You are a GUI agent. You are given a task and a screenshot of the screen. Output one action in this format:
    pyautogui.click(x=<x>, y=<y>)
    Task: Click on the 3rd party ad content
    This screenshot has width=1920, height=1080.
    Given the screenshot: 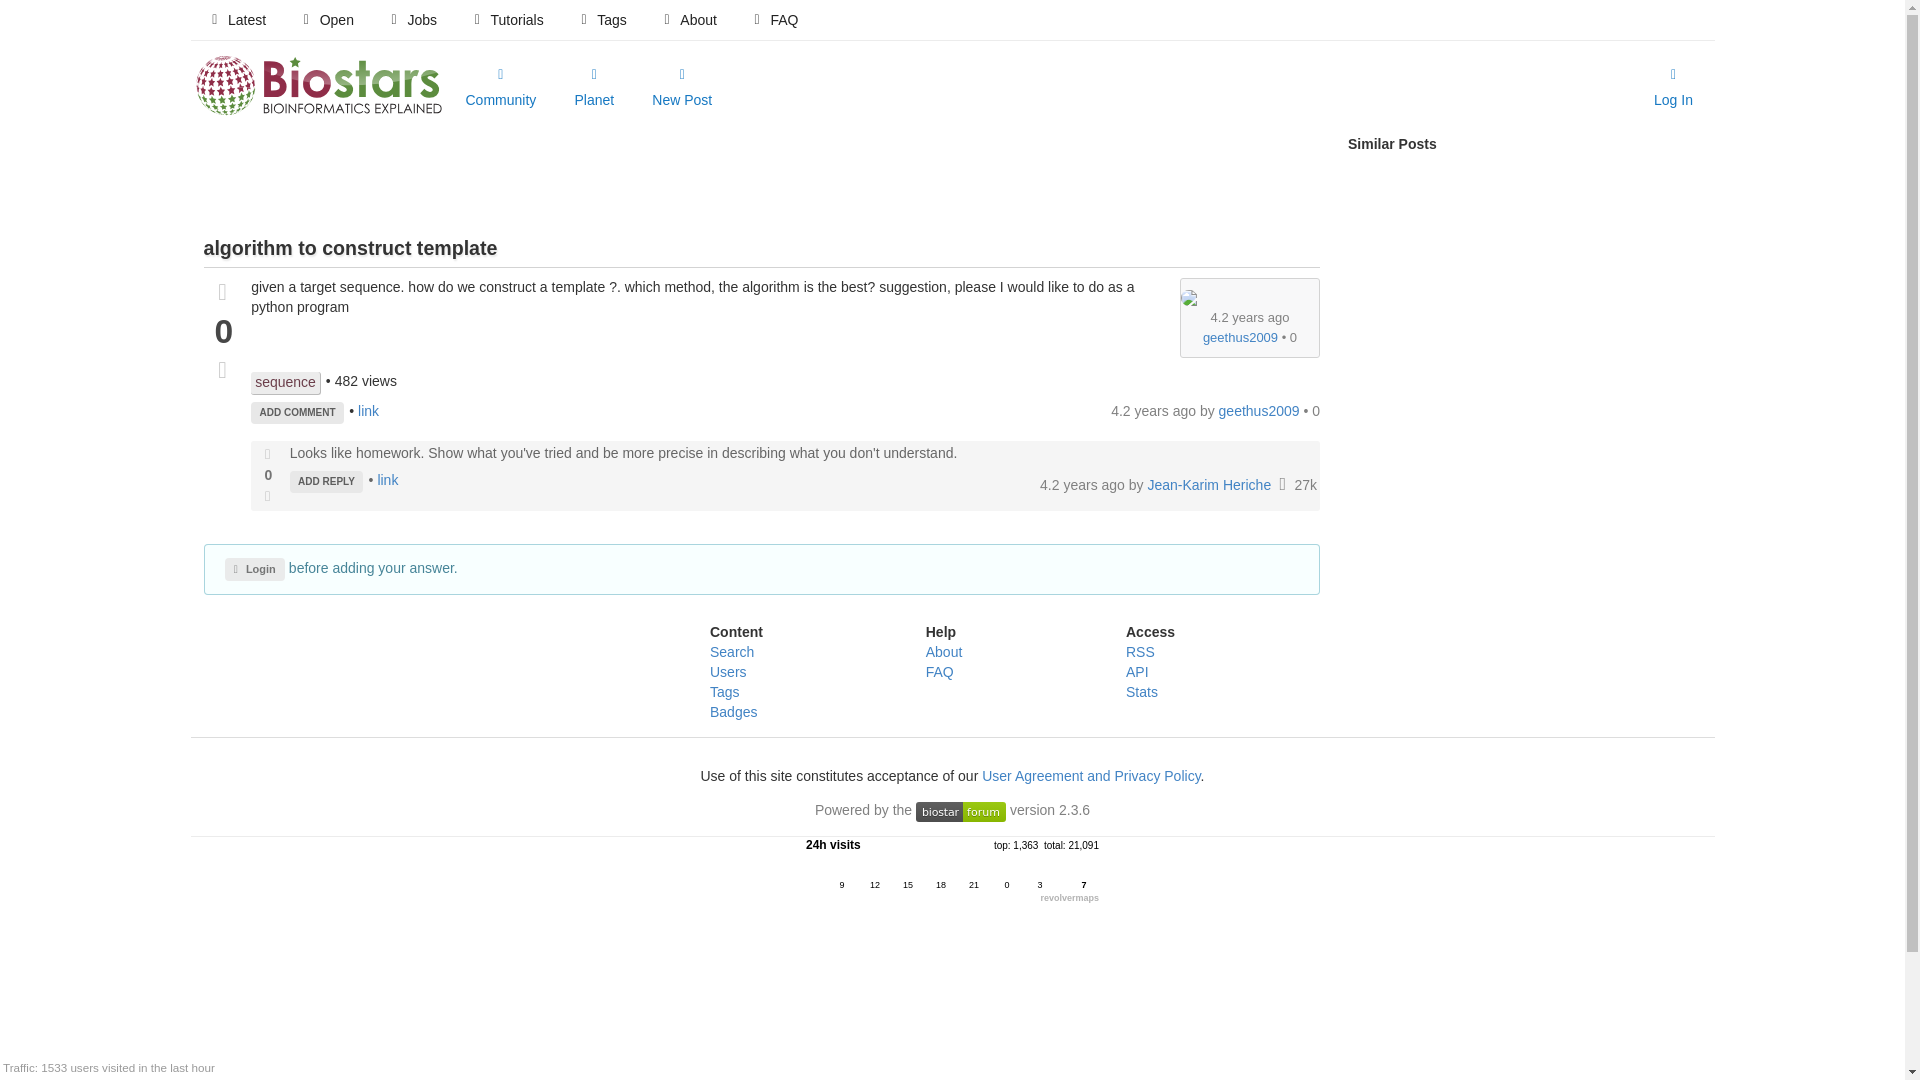 What is the action you would take?
    pyautogui.click(x=761, y=180)
    